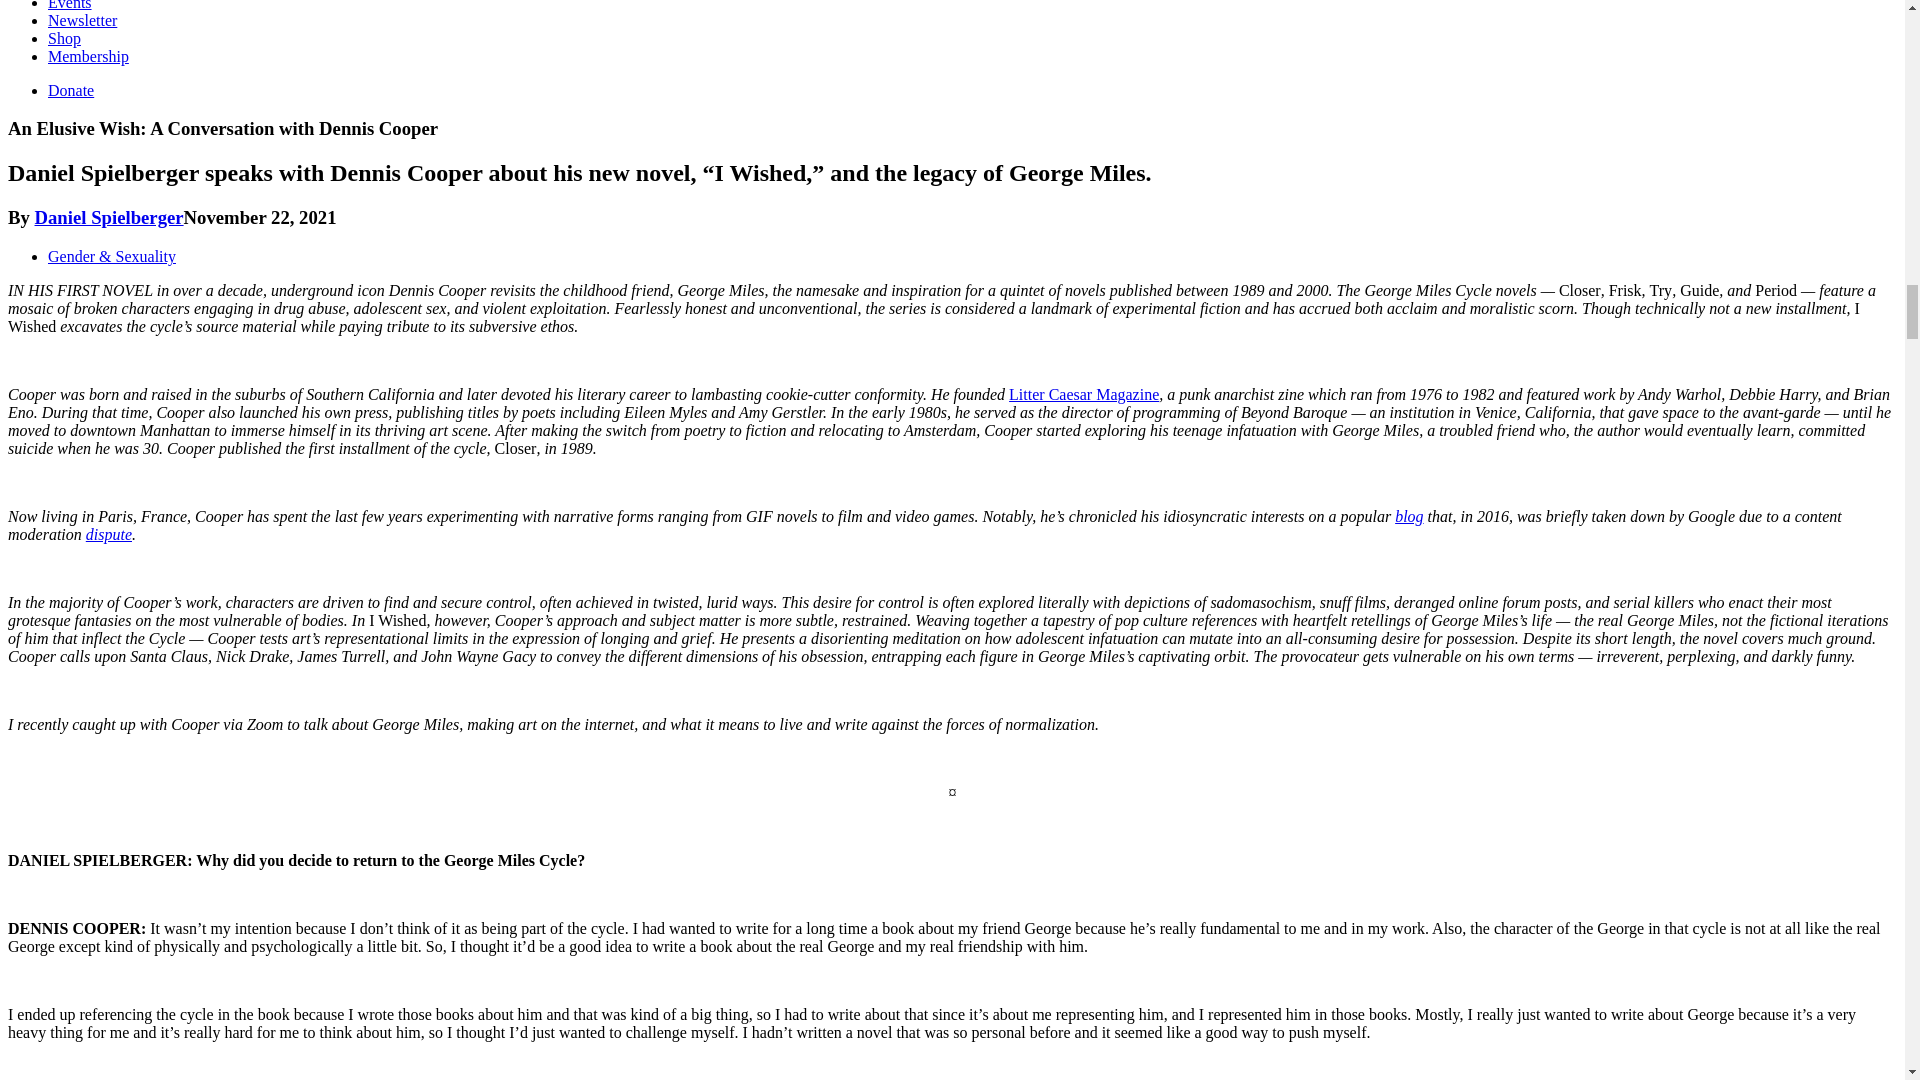  What do you see at coordinates (1408, 516) in the screenshot?
I see `blog` at bounding box center [1408, 516].